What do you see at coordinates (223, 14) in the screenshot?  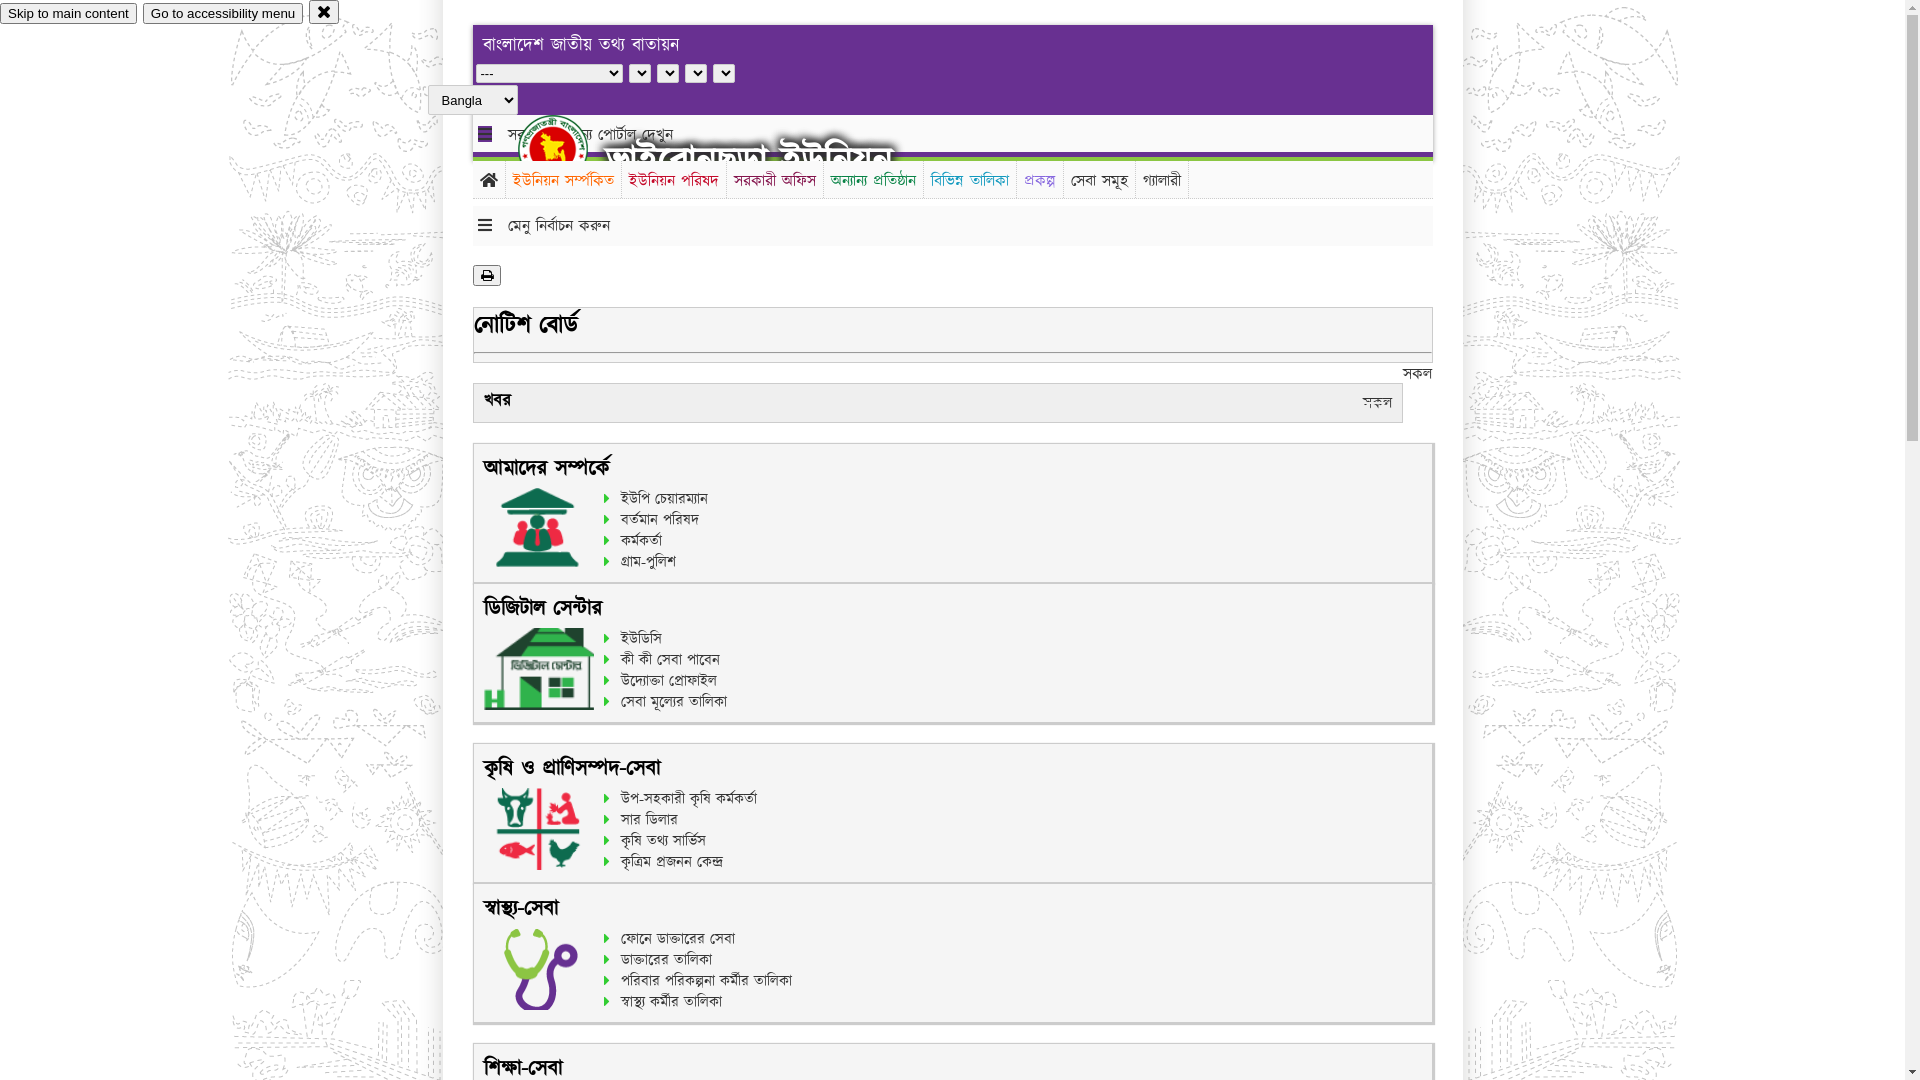 I see `Go to accessibility menu` at bounding box center [223, 14].